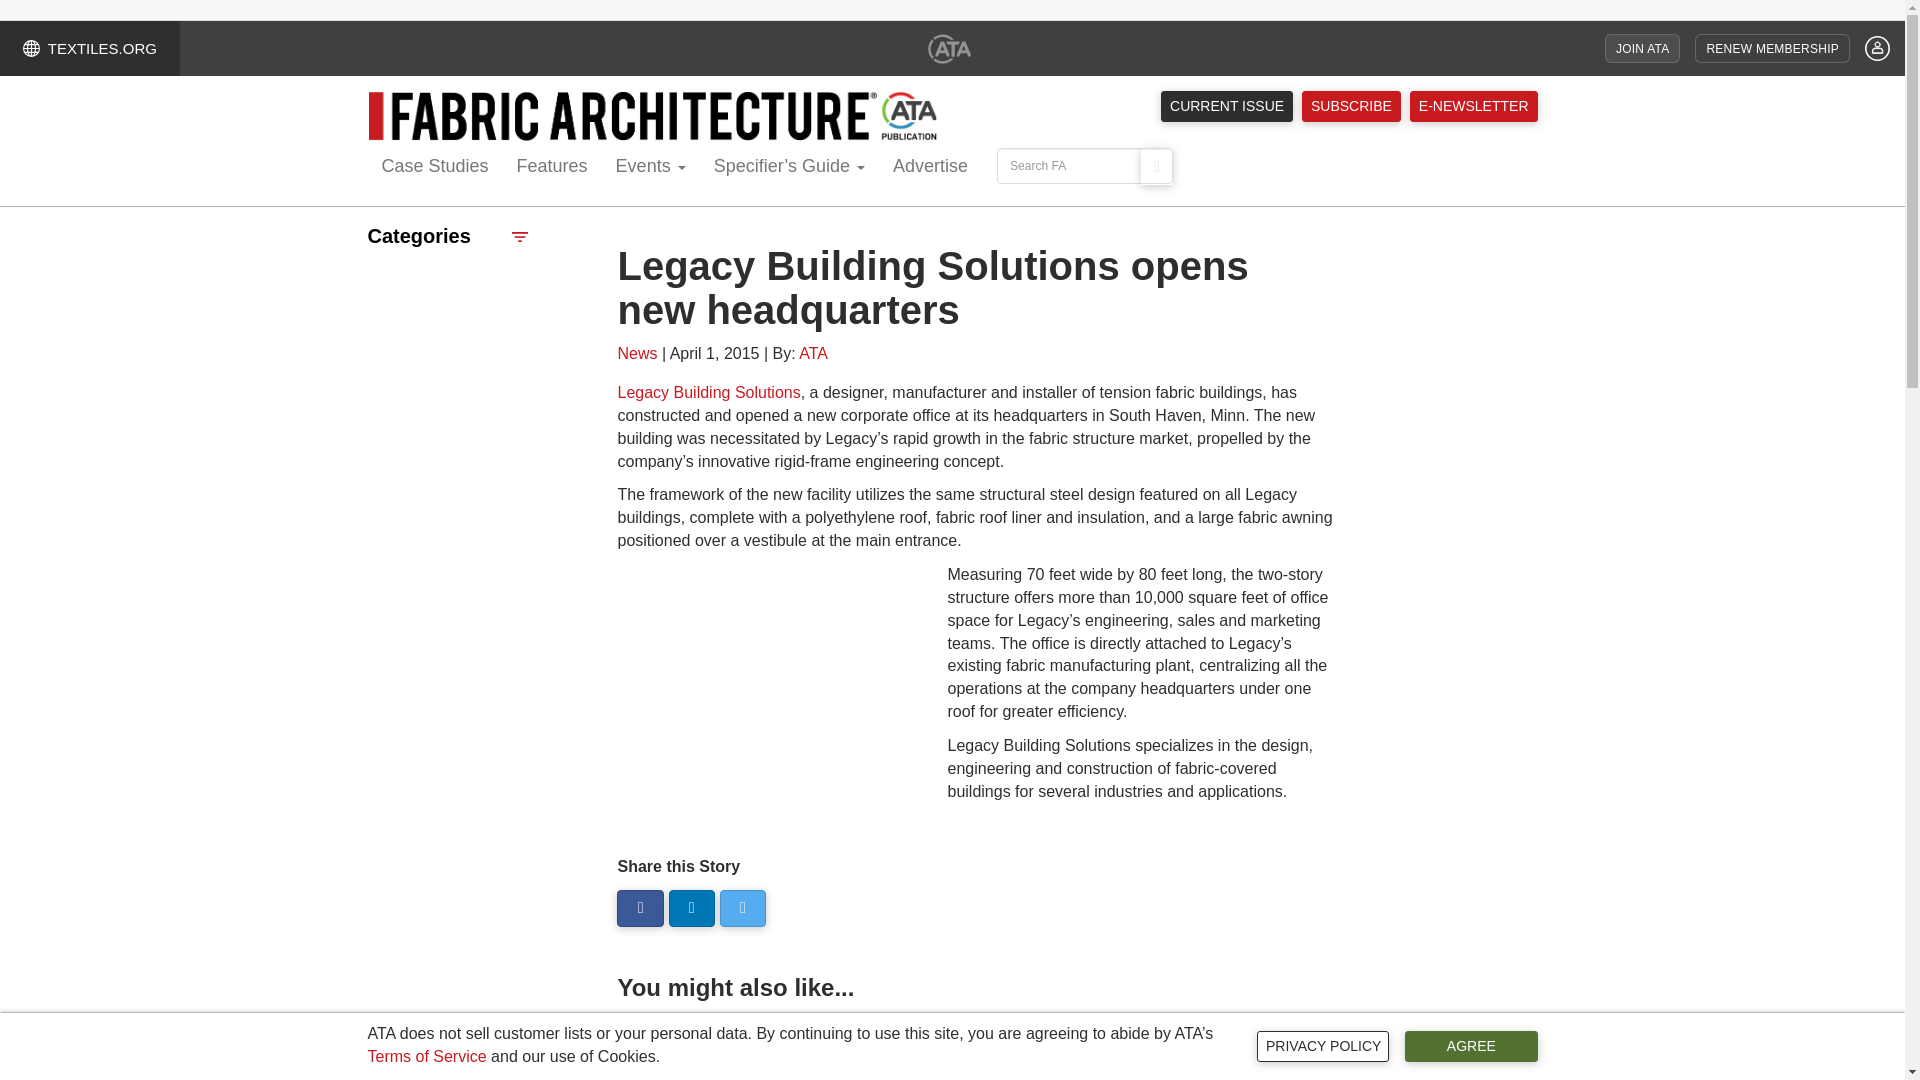  I want to click on 3rd party ad content, so click(766, 688).